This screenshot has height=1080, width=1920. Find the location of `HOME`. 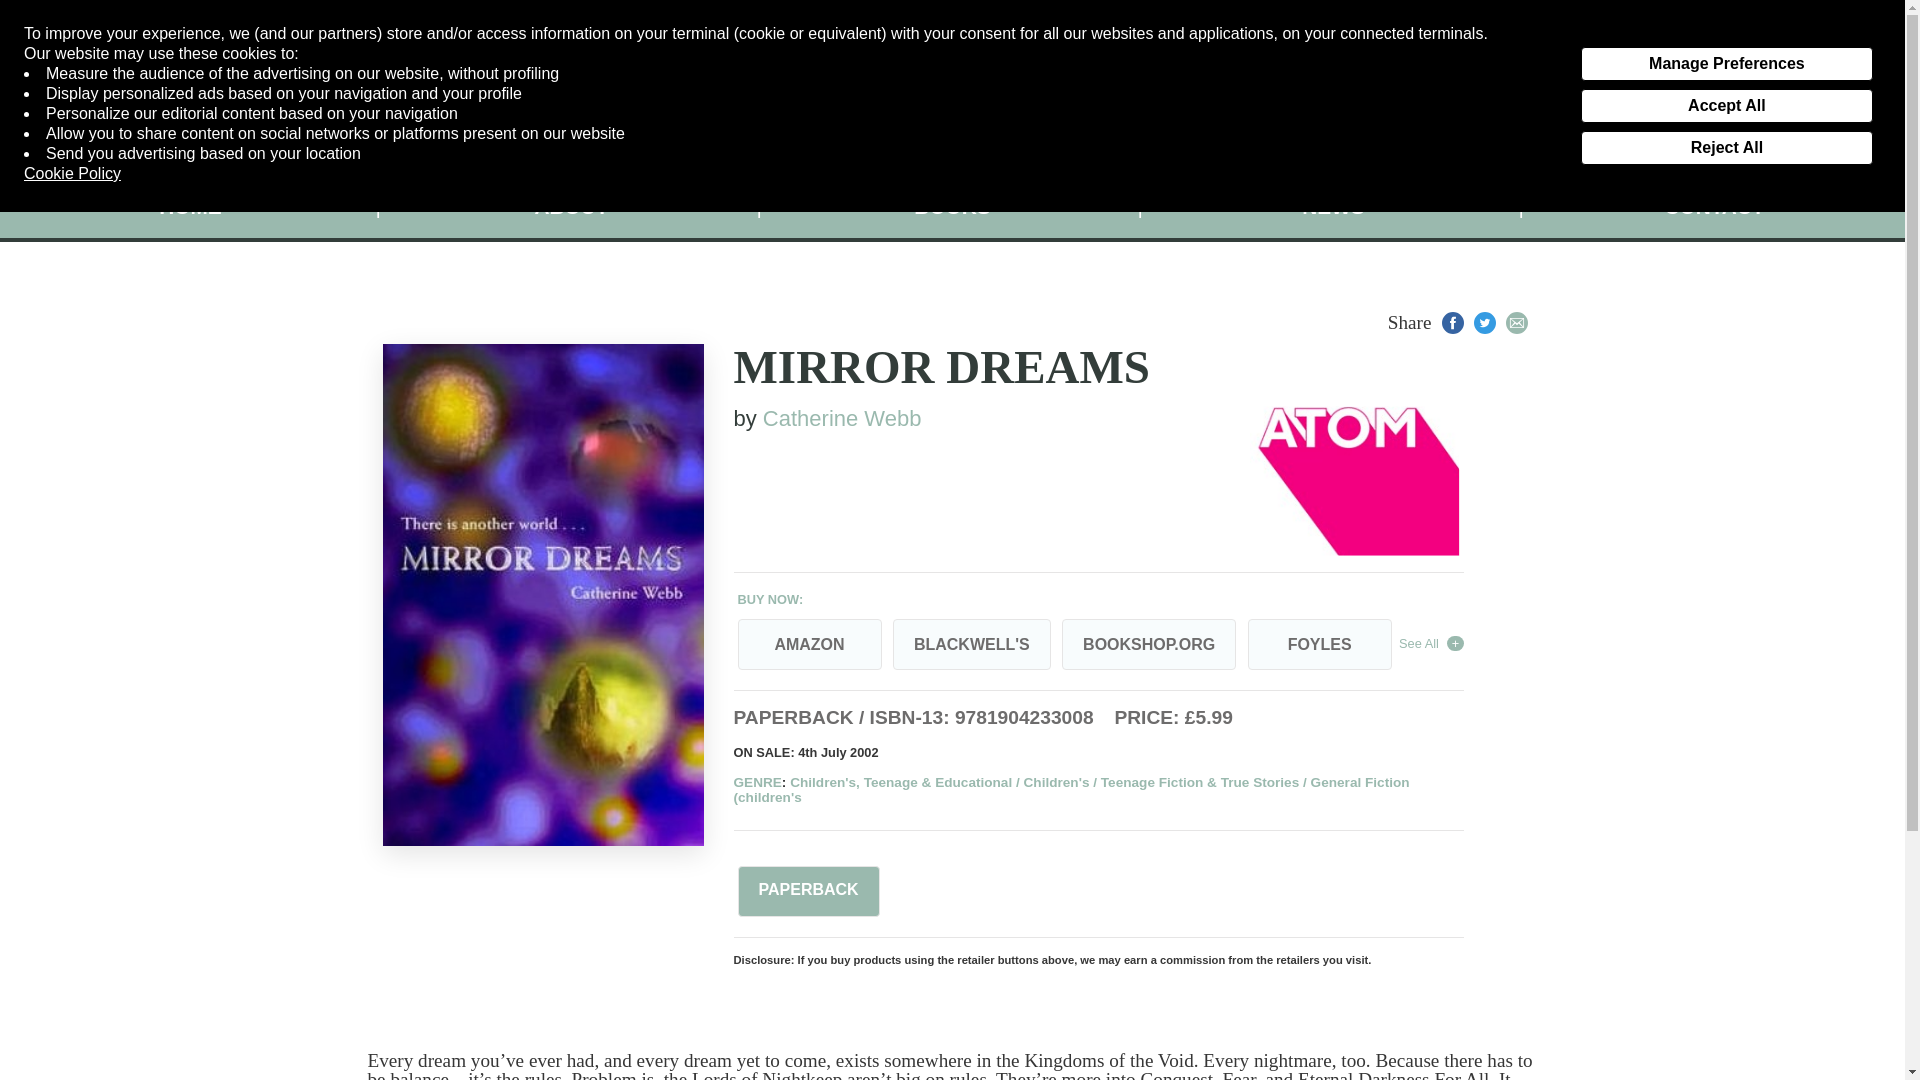

HOME is located at coordinates (190, 207).